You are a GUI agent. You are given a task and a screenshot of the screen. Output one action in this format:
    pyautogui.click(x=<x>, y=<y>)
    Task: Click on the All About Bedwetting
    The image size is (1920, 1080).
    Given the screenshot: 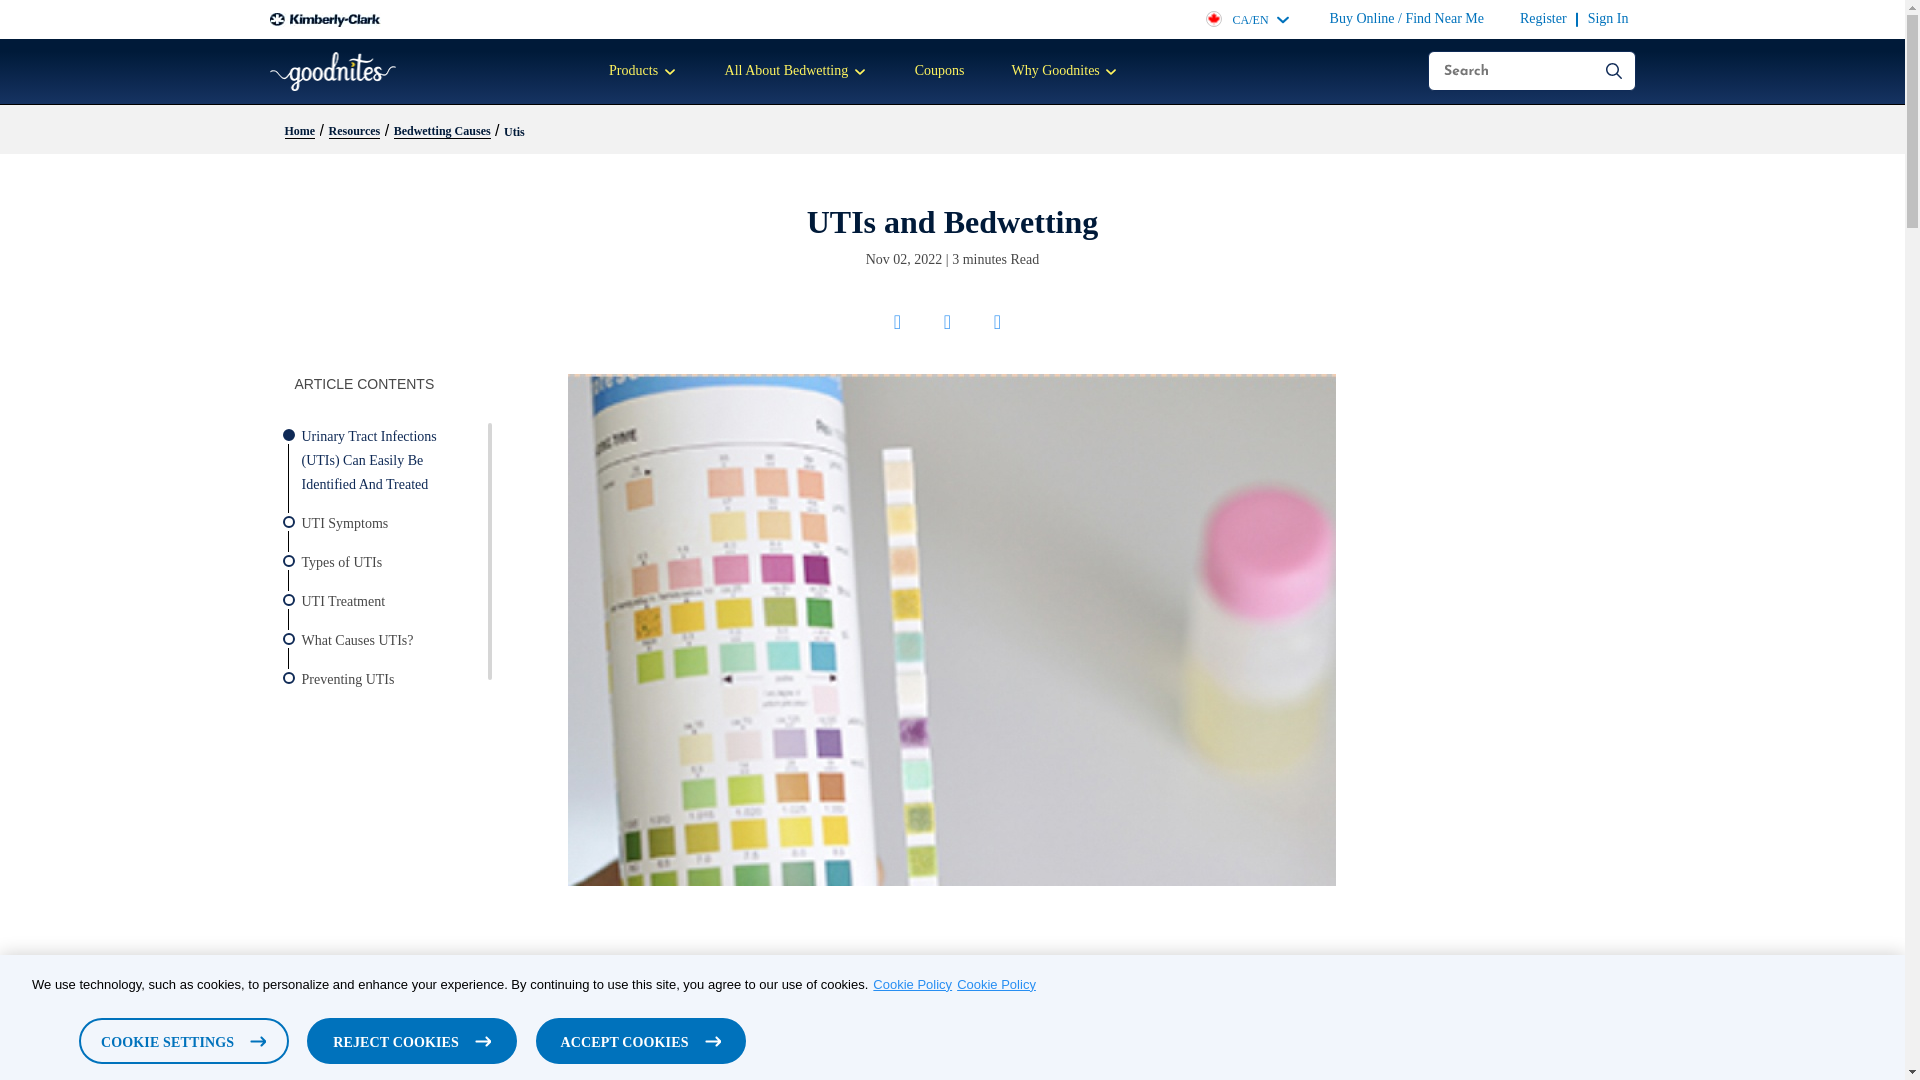 What is the action you would take?
    pyautogui.click(x=796, y=70)
    